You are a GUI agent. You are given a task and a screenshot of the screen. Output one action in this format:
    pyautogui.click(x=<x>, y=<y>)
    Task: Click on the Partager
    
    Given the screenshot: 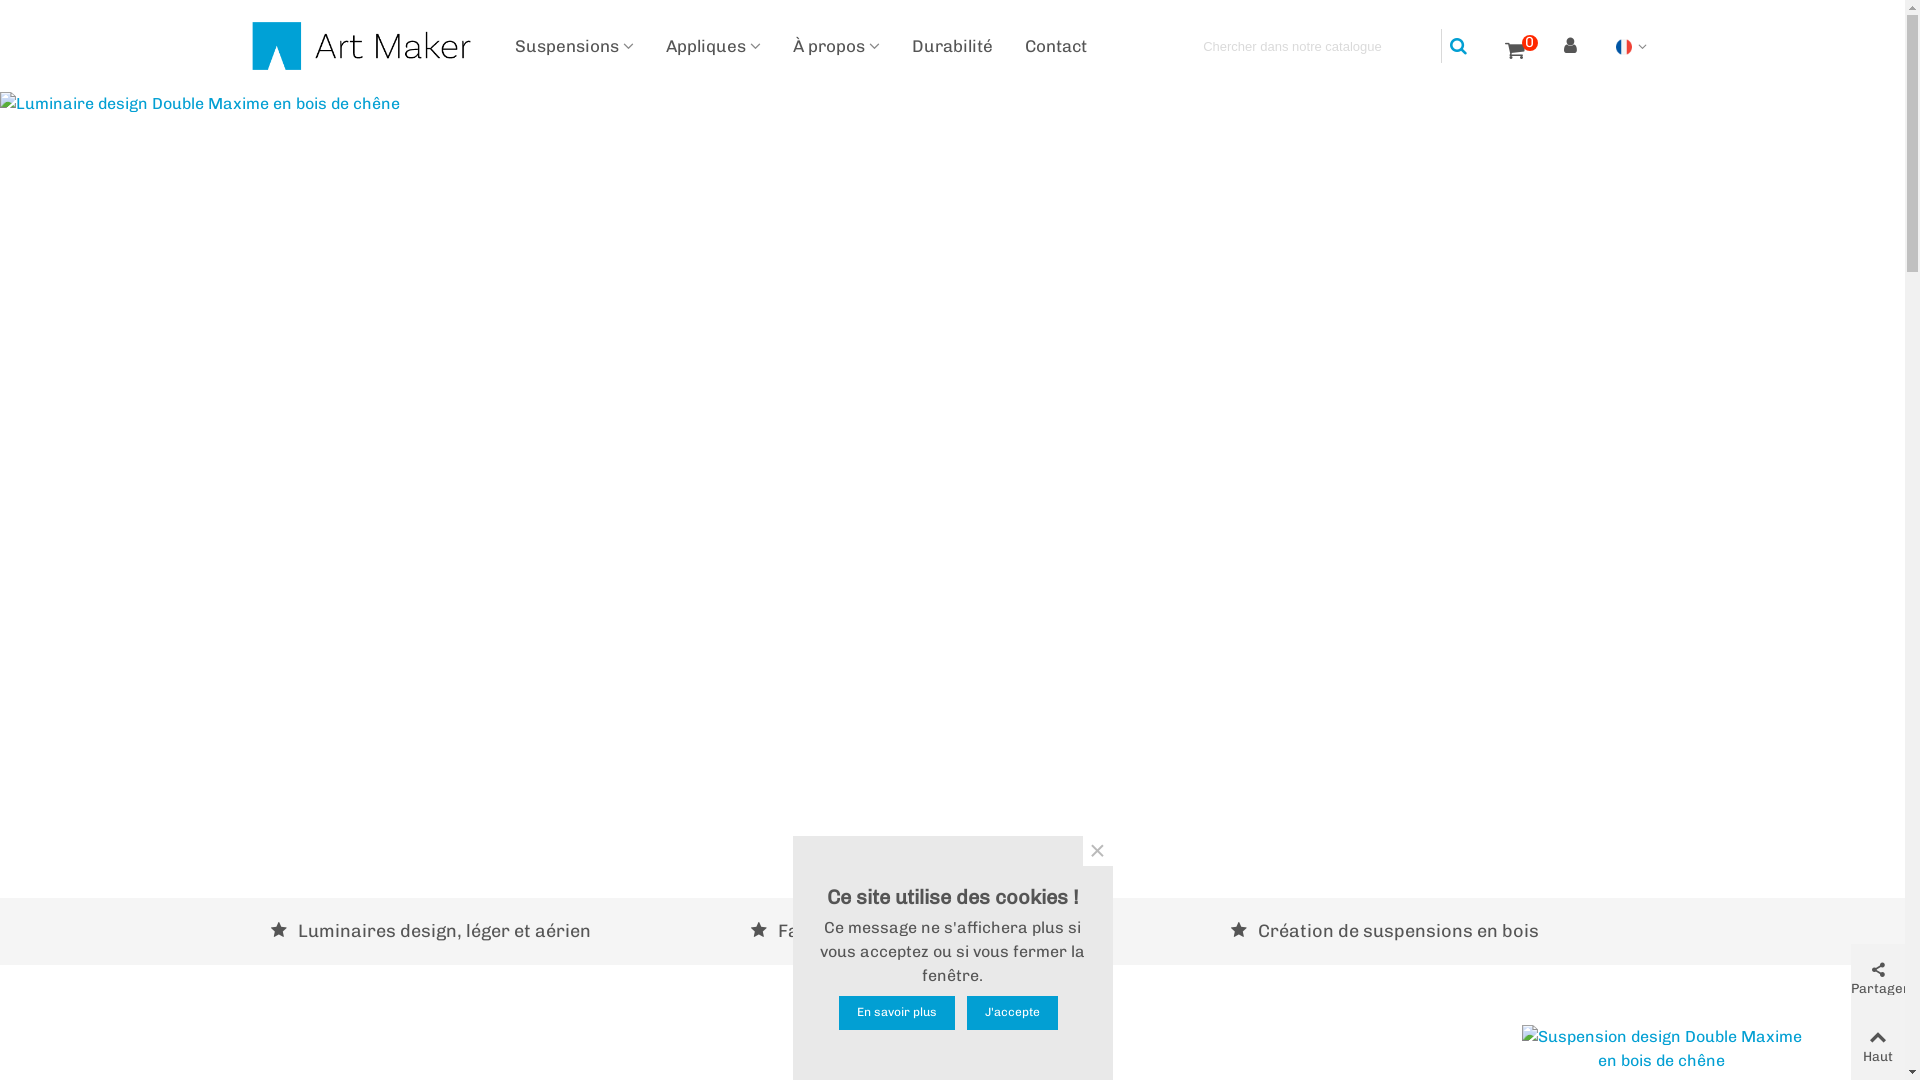 What is the action you would take?
    pyautogui.click(x=1878, y=978)
    